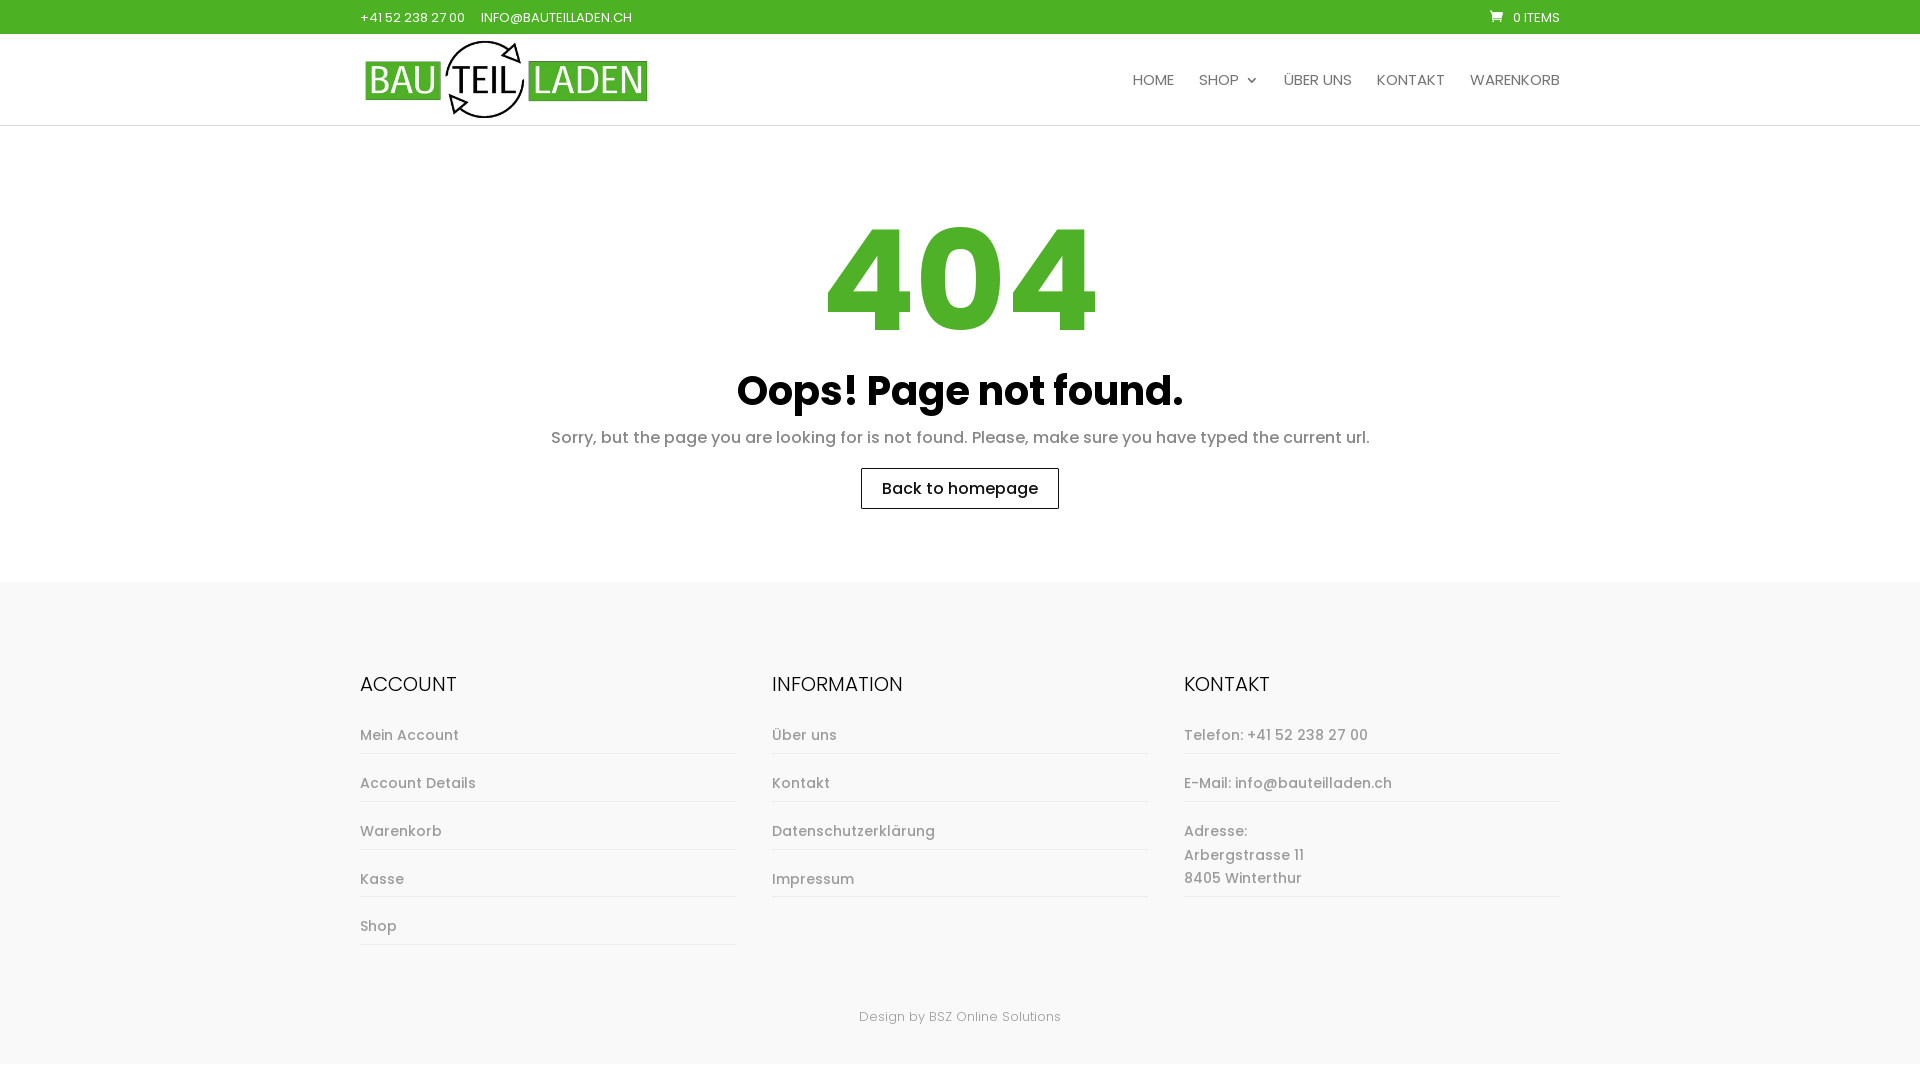 This screenshot has width=1920, height=1080. What do you see at coordinates (1229, 99) in the screenshot?
I see `SHOP` at bounding box center [1229, 99].